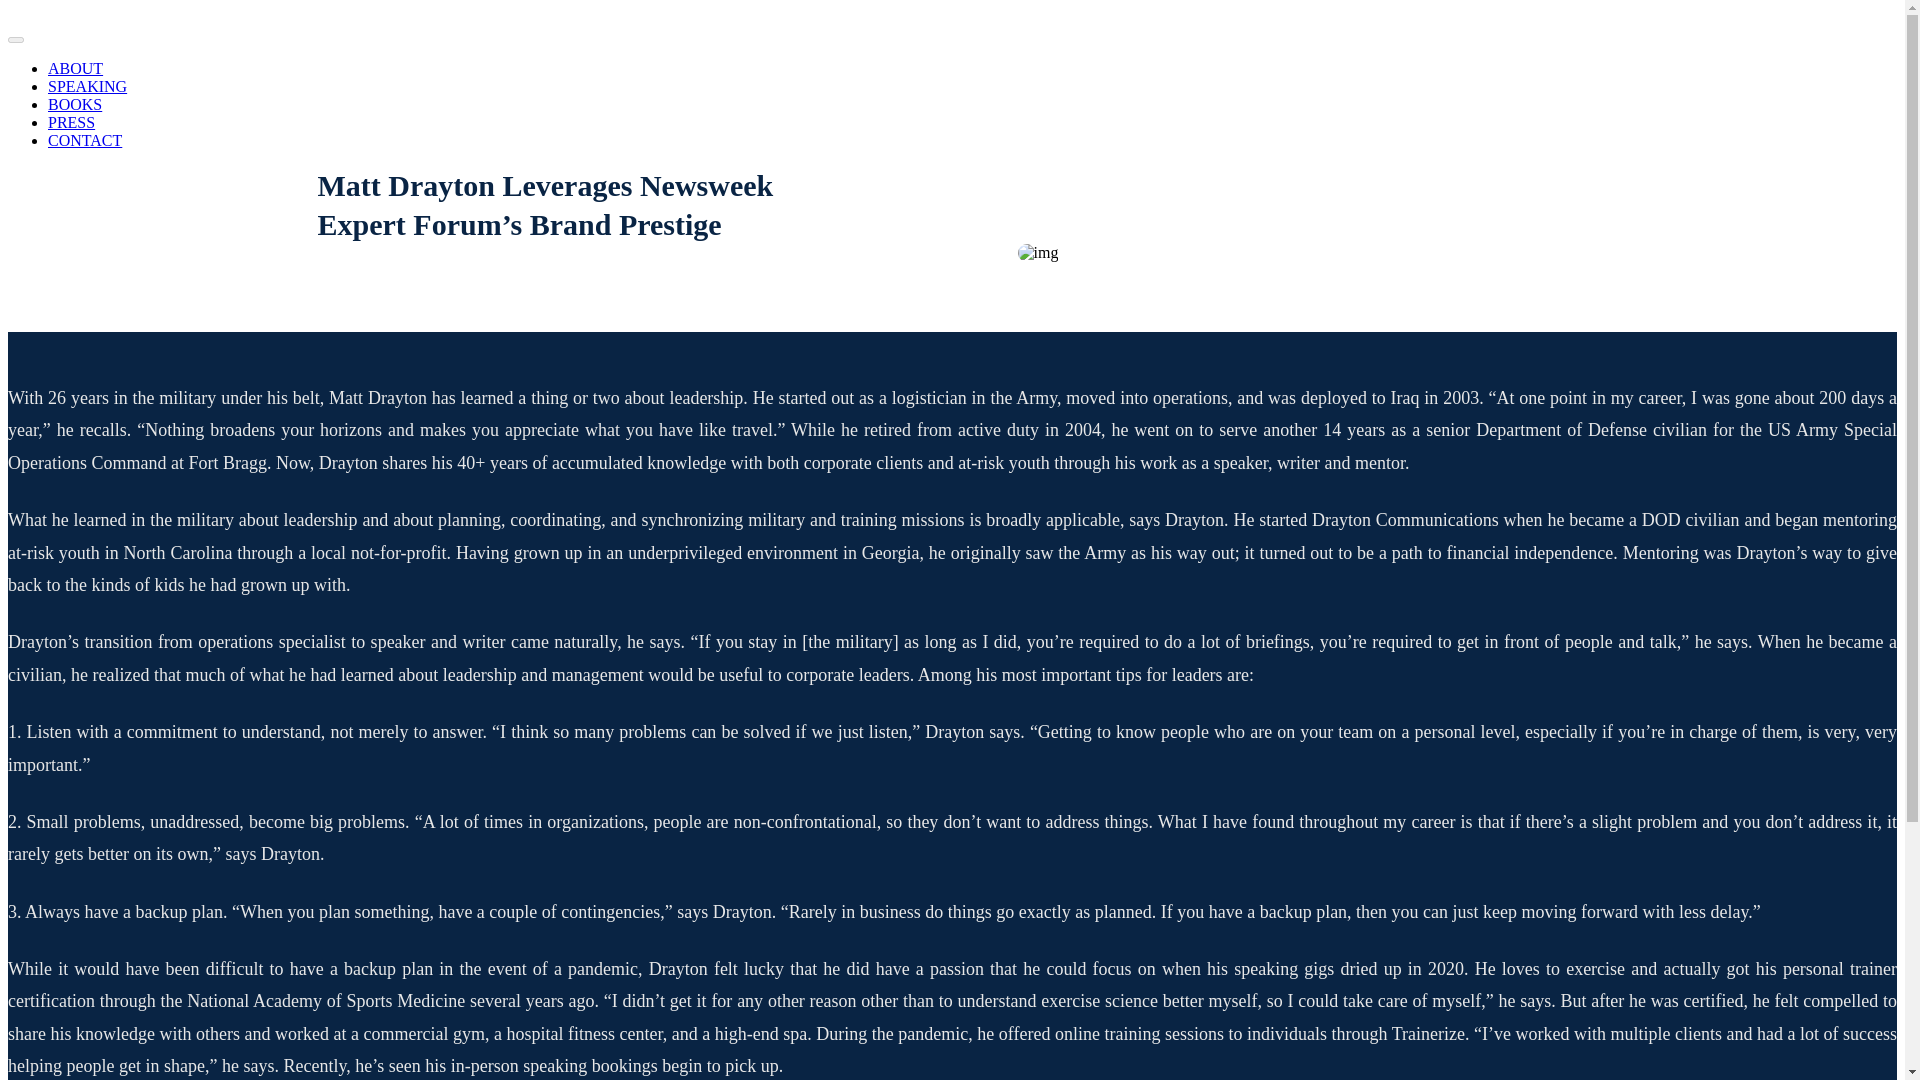 This screenshot has height=1080, width=1920. I want to click on PRESS, so click(71, 122).